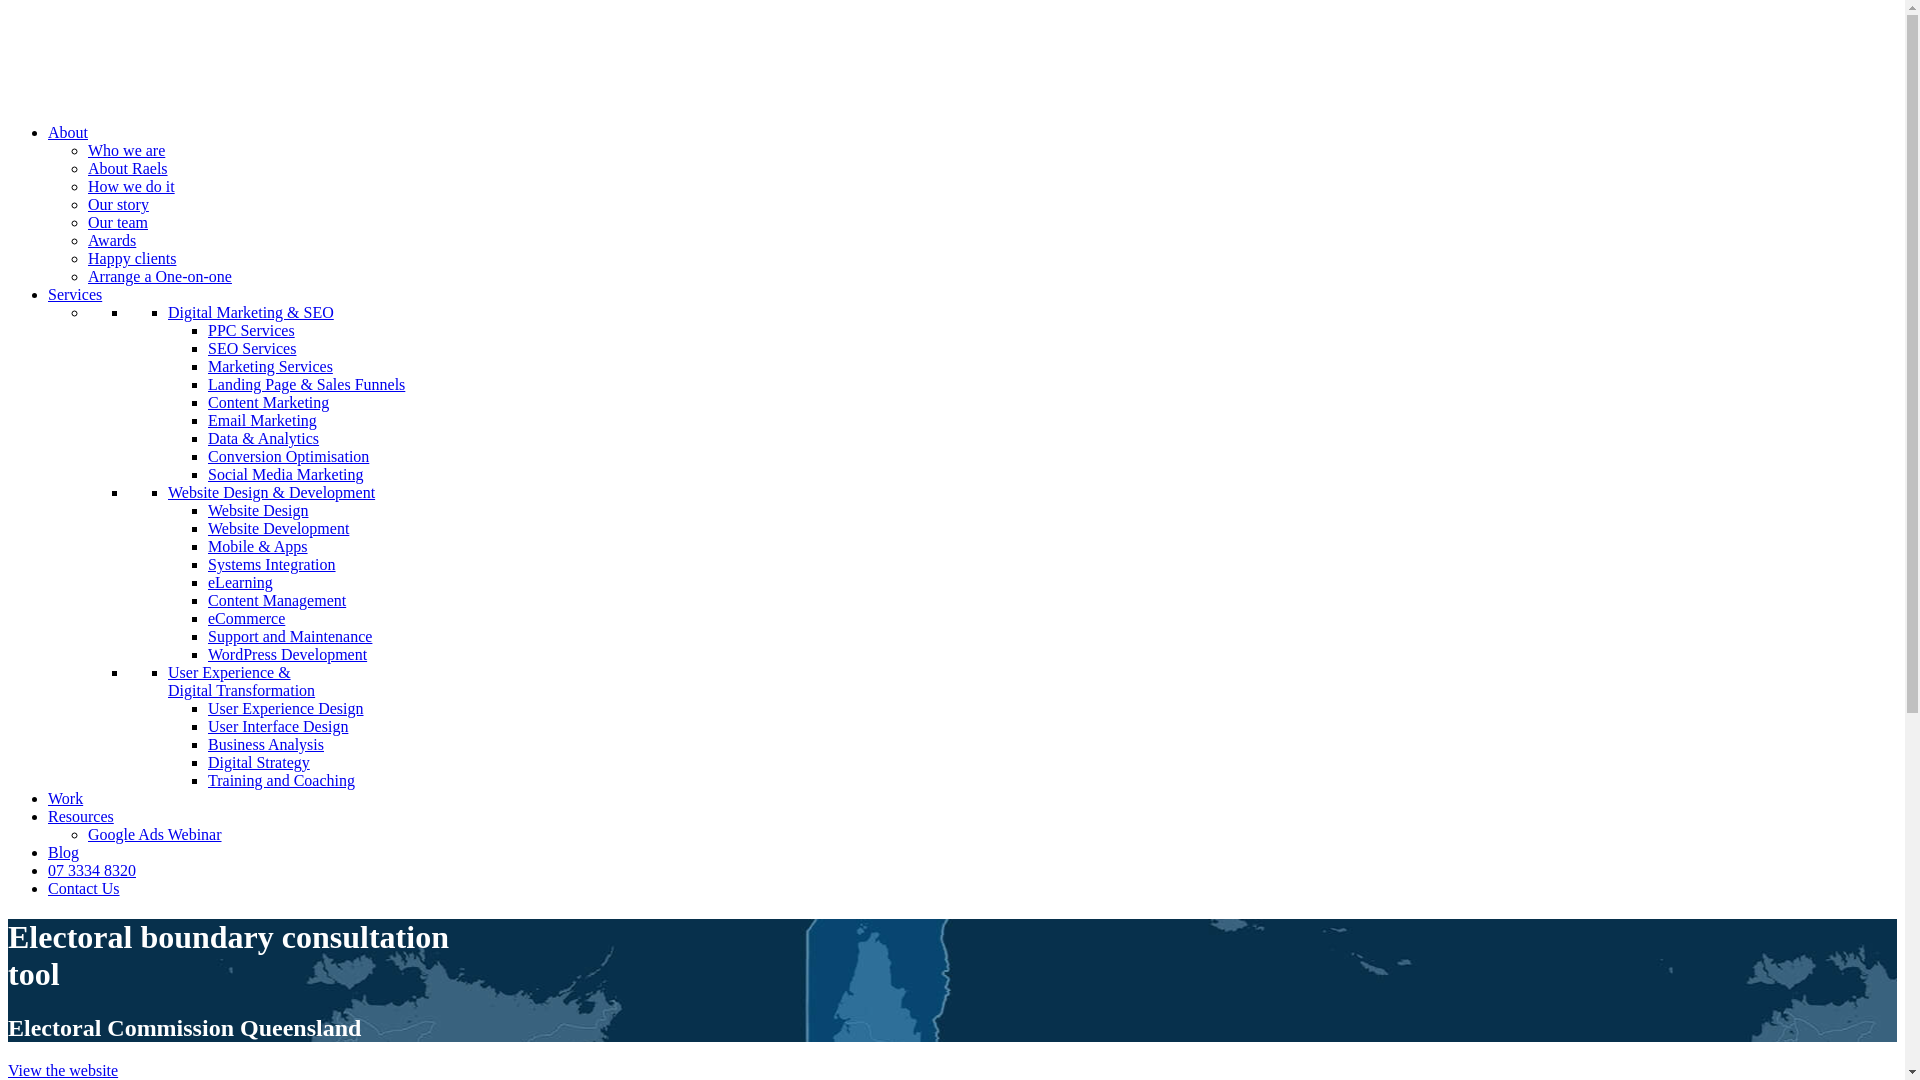 This screenshot has height=1080, width=1920. Describe the element at coordinates (240, 582) in the screenshot. I see `eLearning` at that location.